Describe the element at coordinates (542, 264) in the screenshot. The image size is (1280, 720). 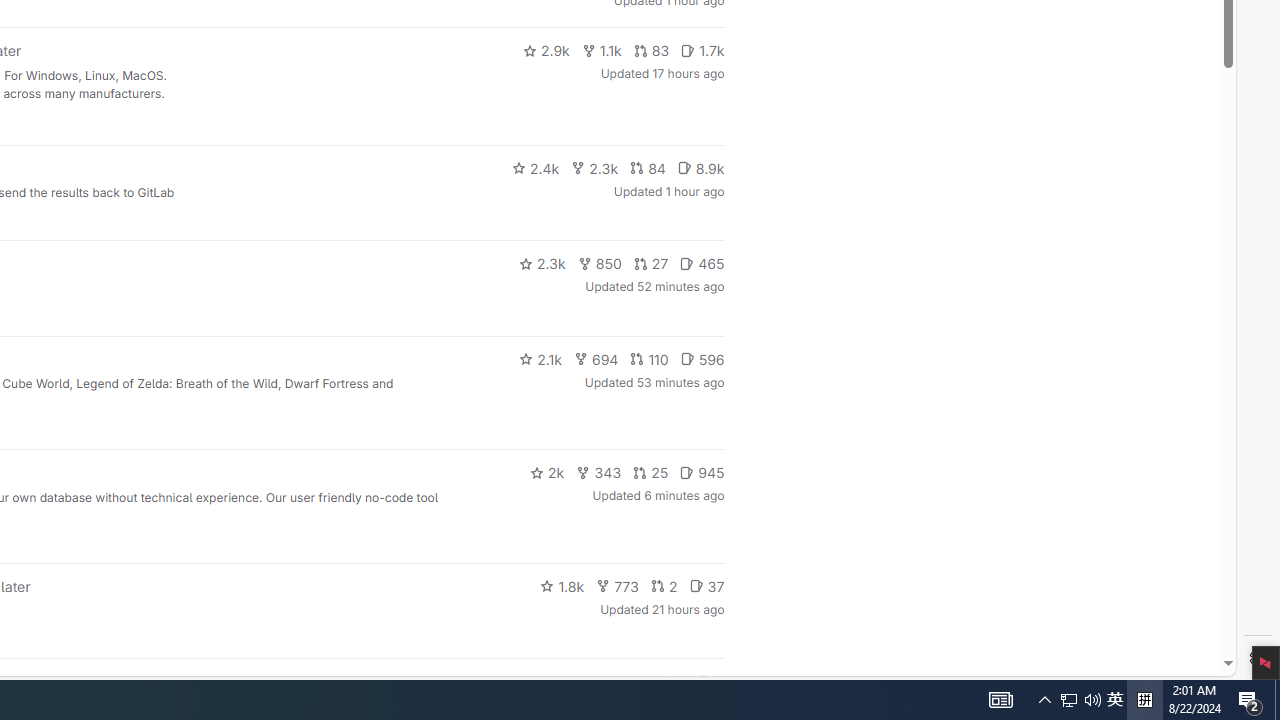
I see `2.3k` at that location.